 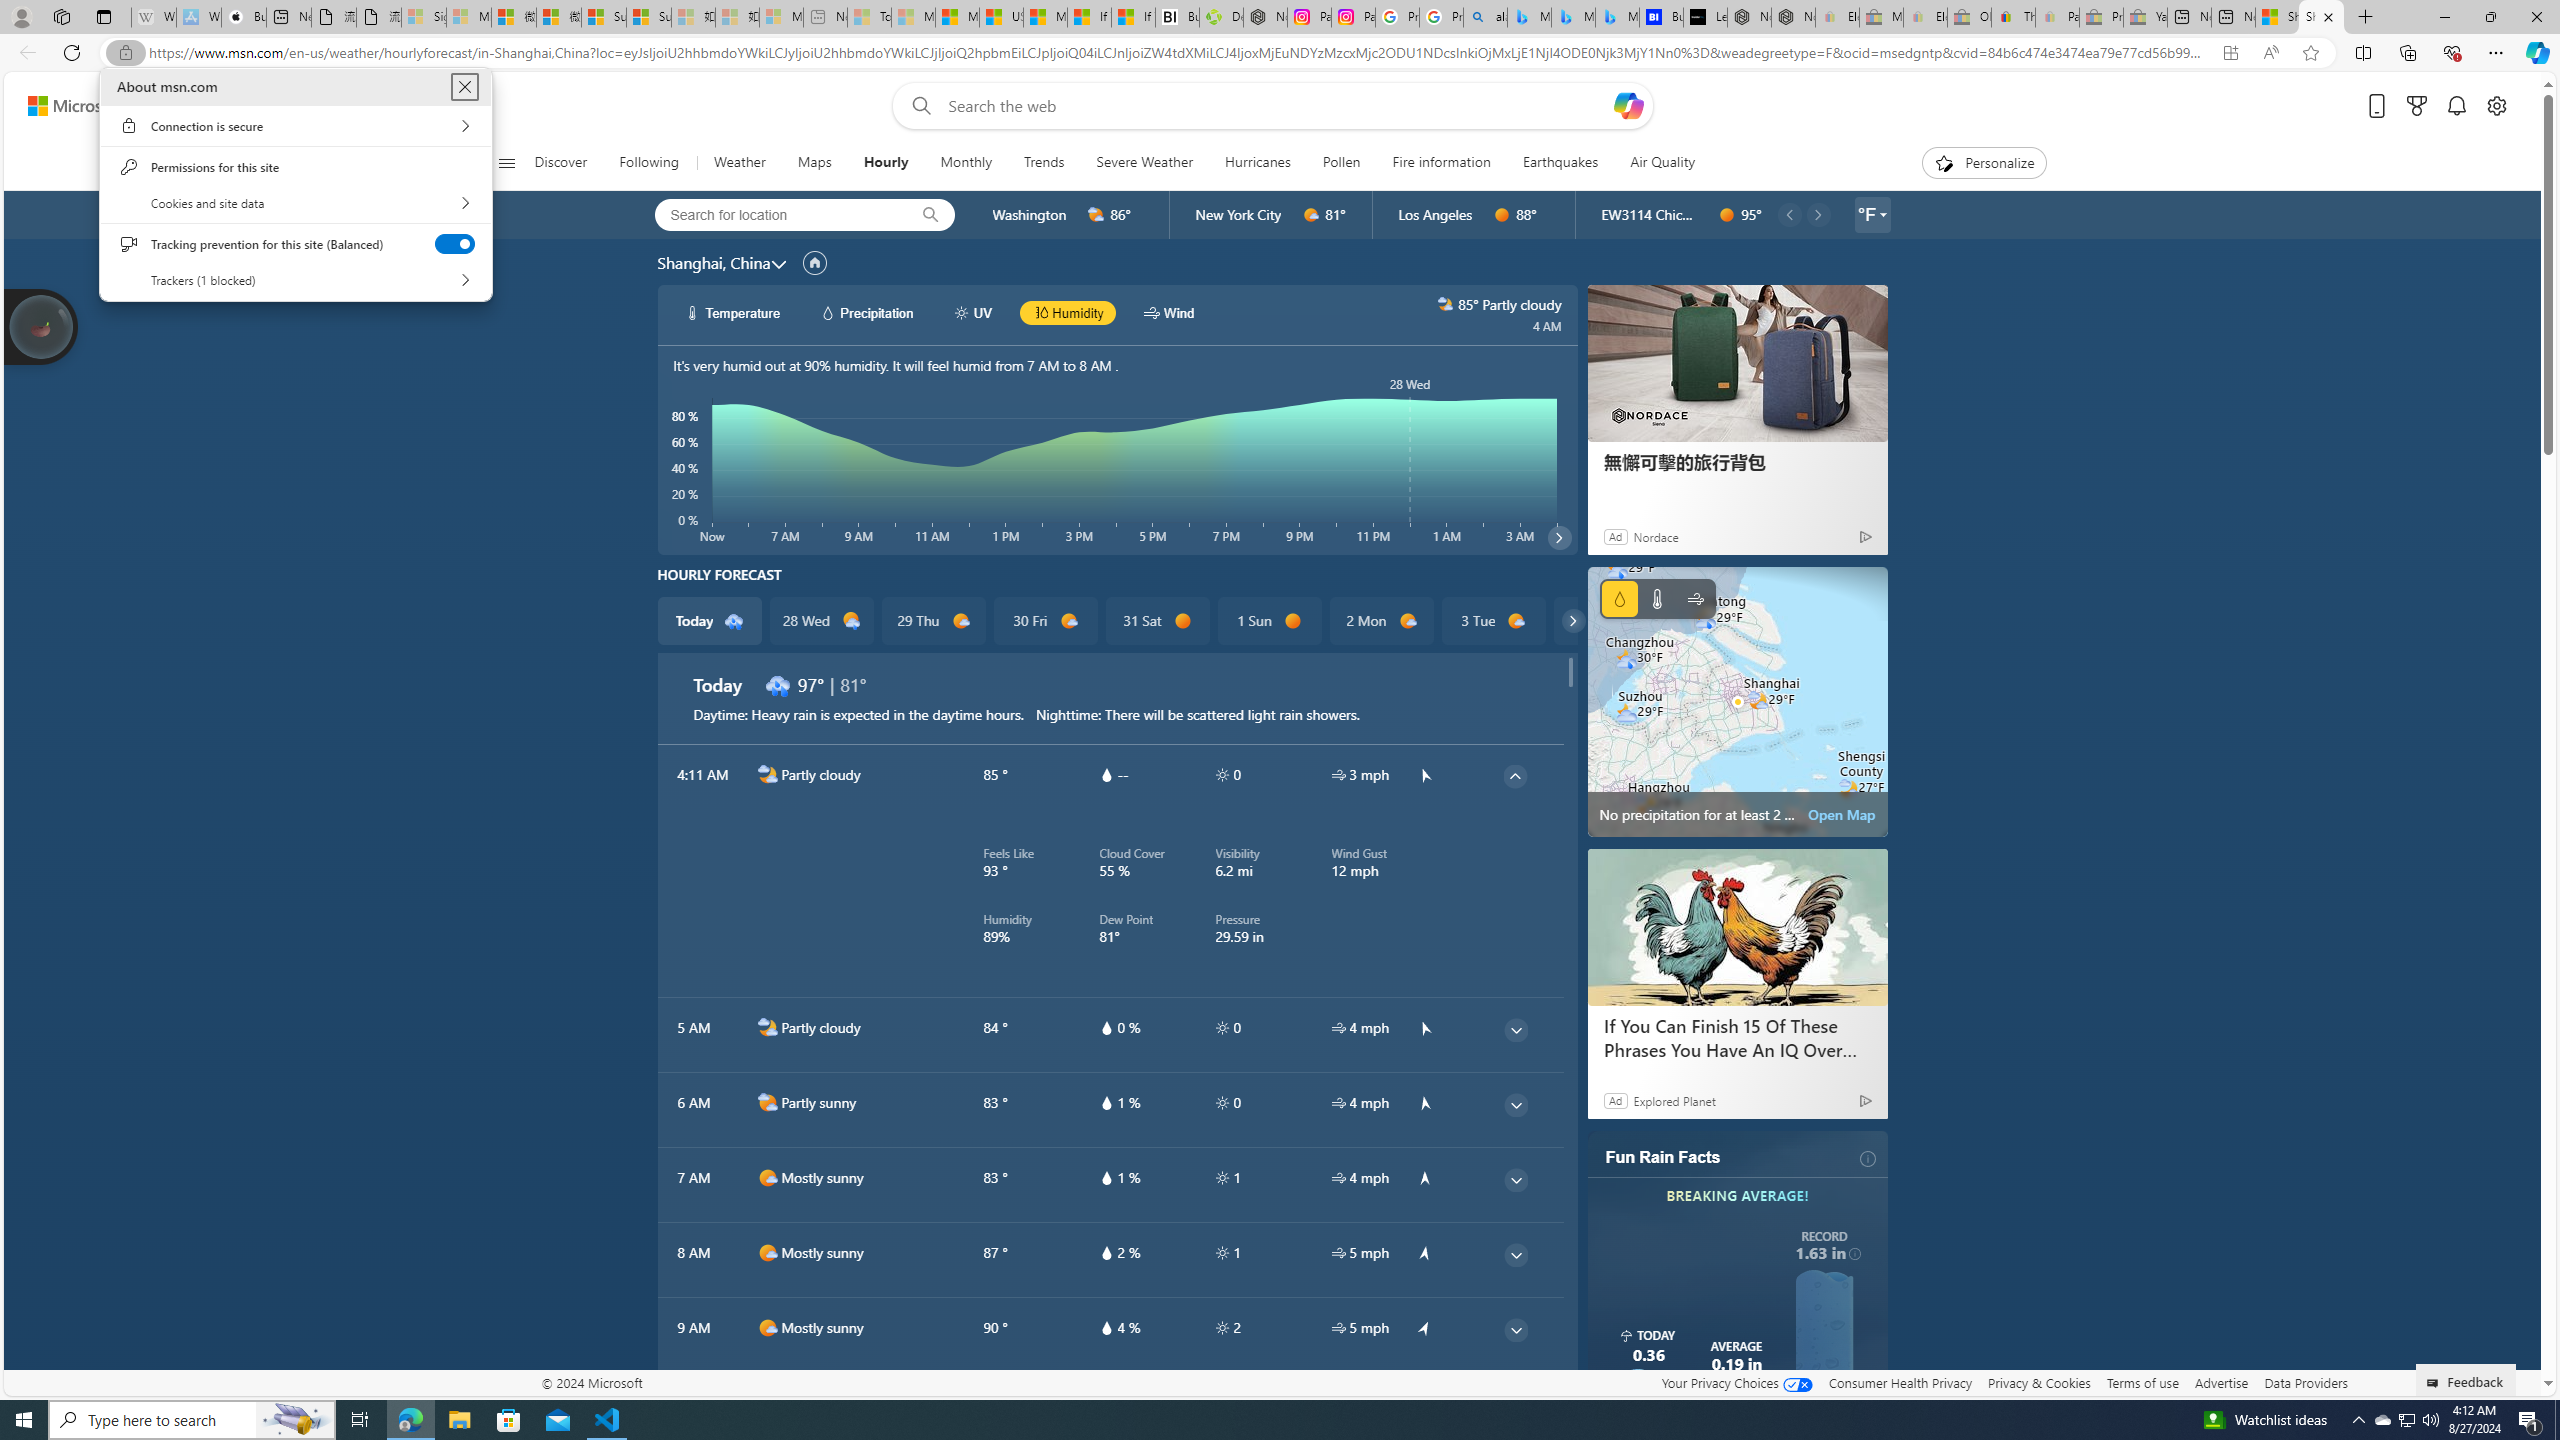 What do you see at coordinates (608, 1420) in the screenshot?
I see `Visual Studio Code - 1 running window` at bounding box center [608, 1420].